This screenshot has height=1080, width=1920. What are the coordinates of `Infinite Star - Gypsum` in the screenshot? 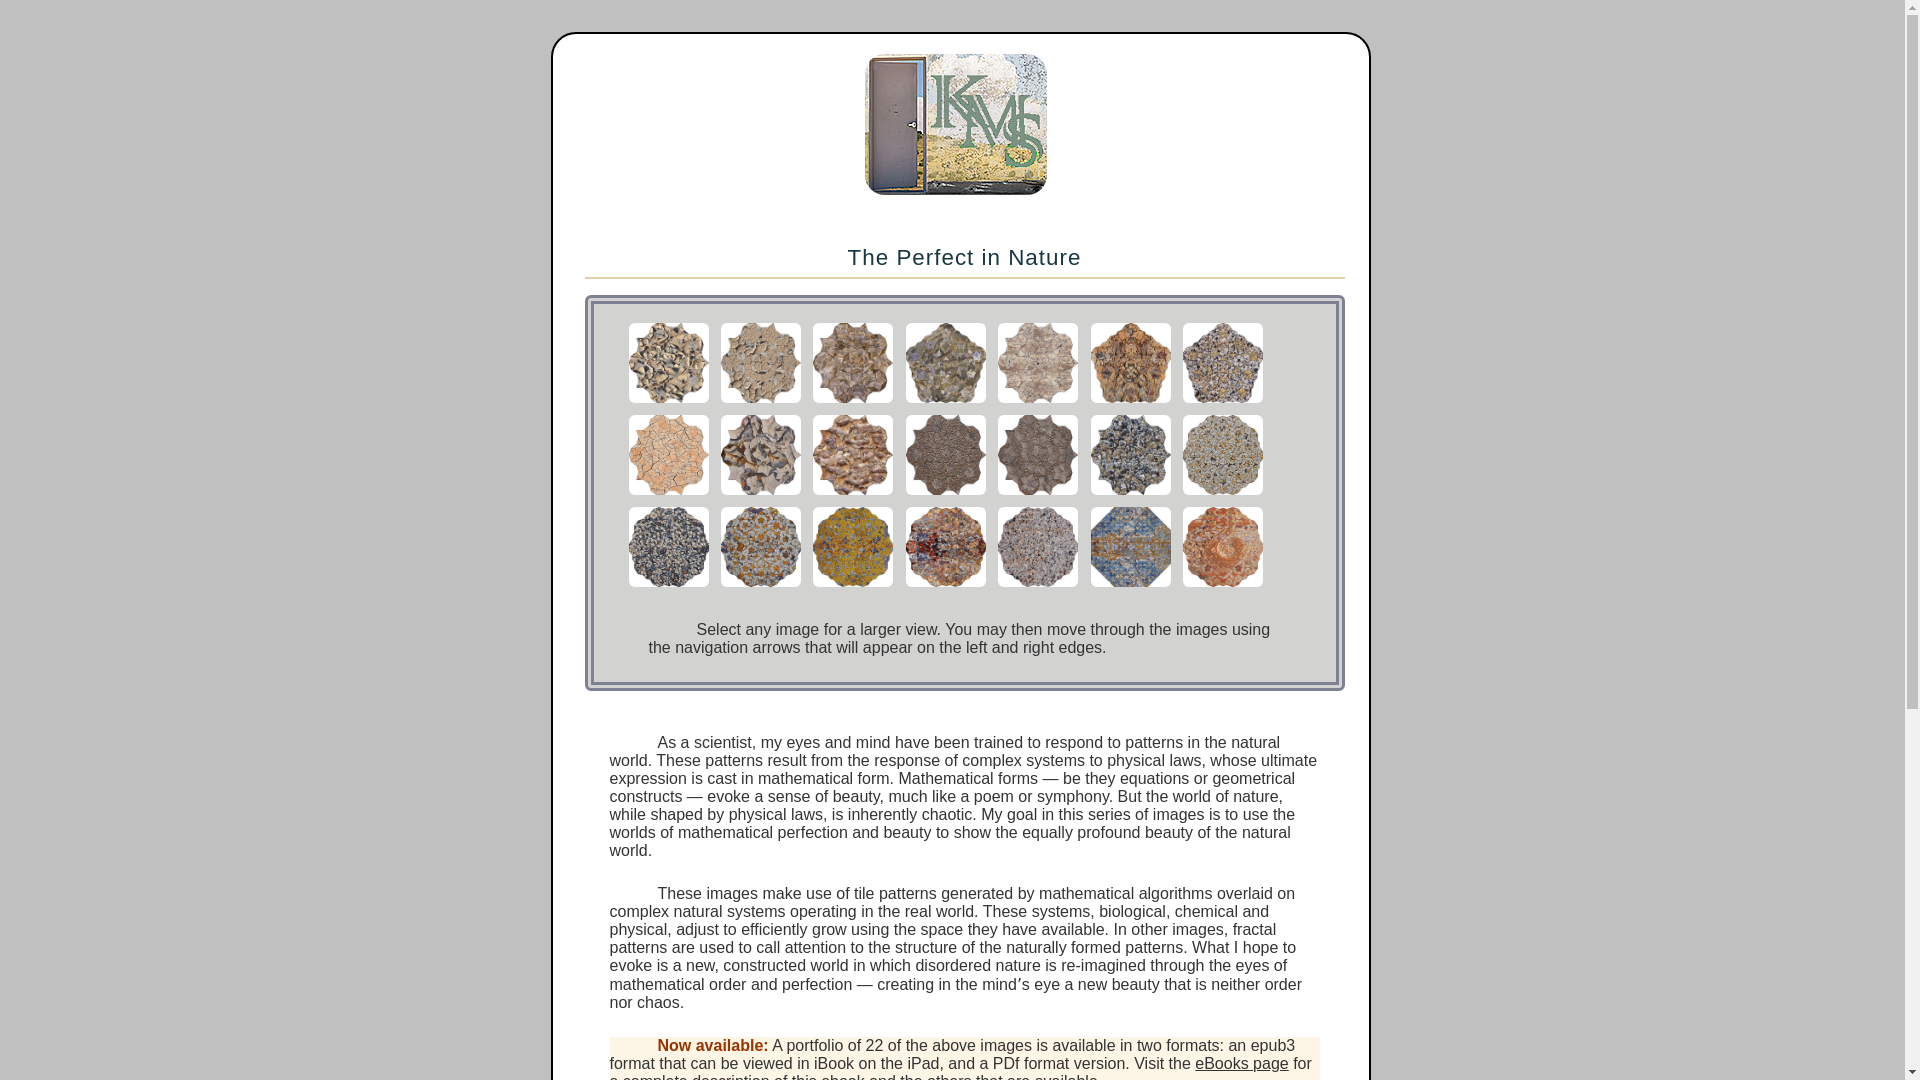 It's located at (852, 402).